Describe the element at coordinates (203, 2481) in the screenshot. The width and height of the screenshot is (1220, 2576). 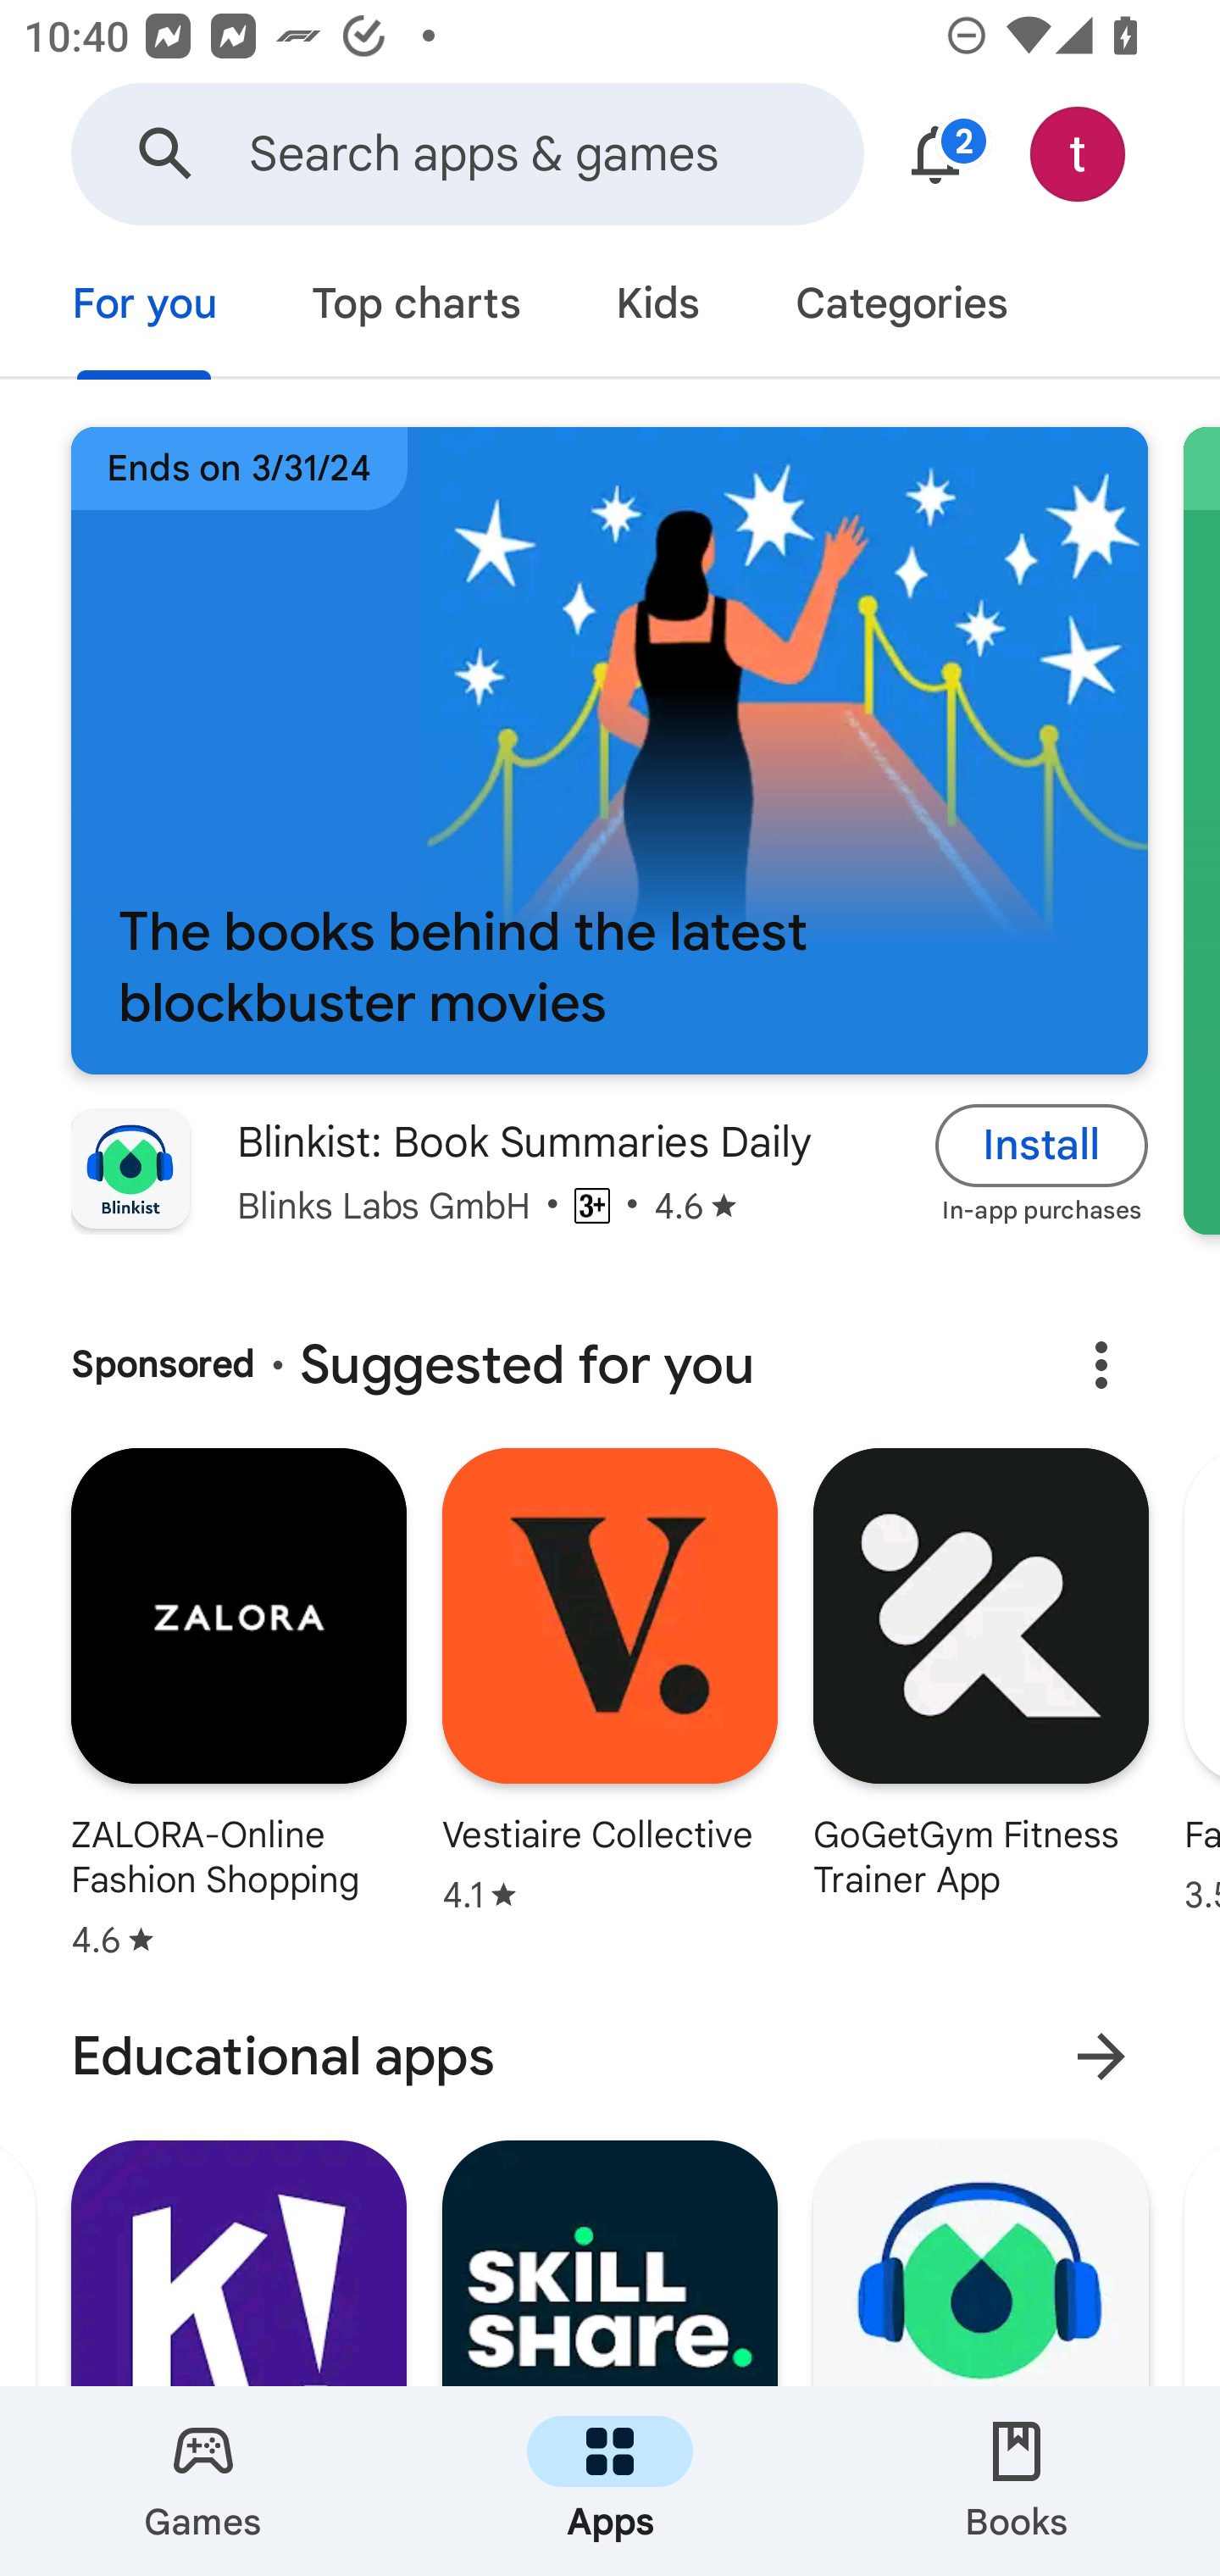
I see `Games` at that location.